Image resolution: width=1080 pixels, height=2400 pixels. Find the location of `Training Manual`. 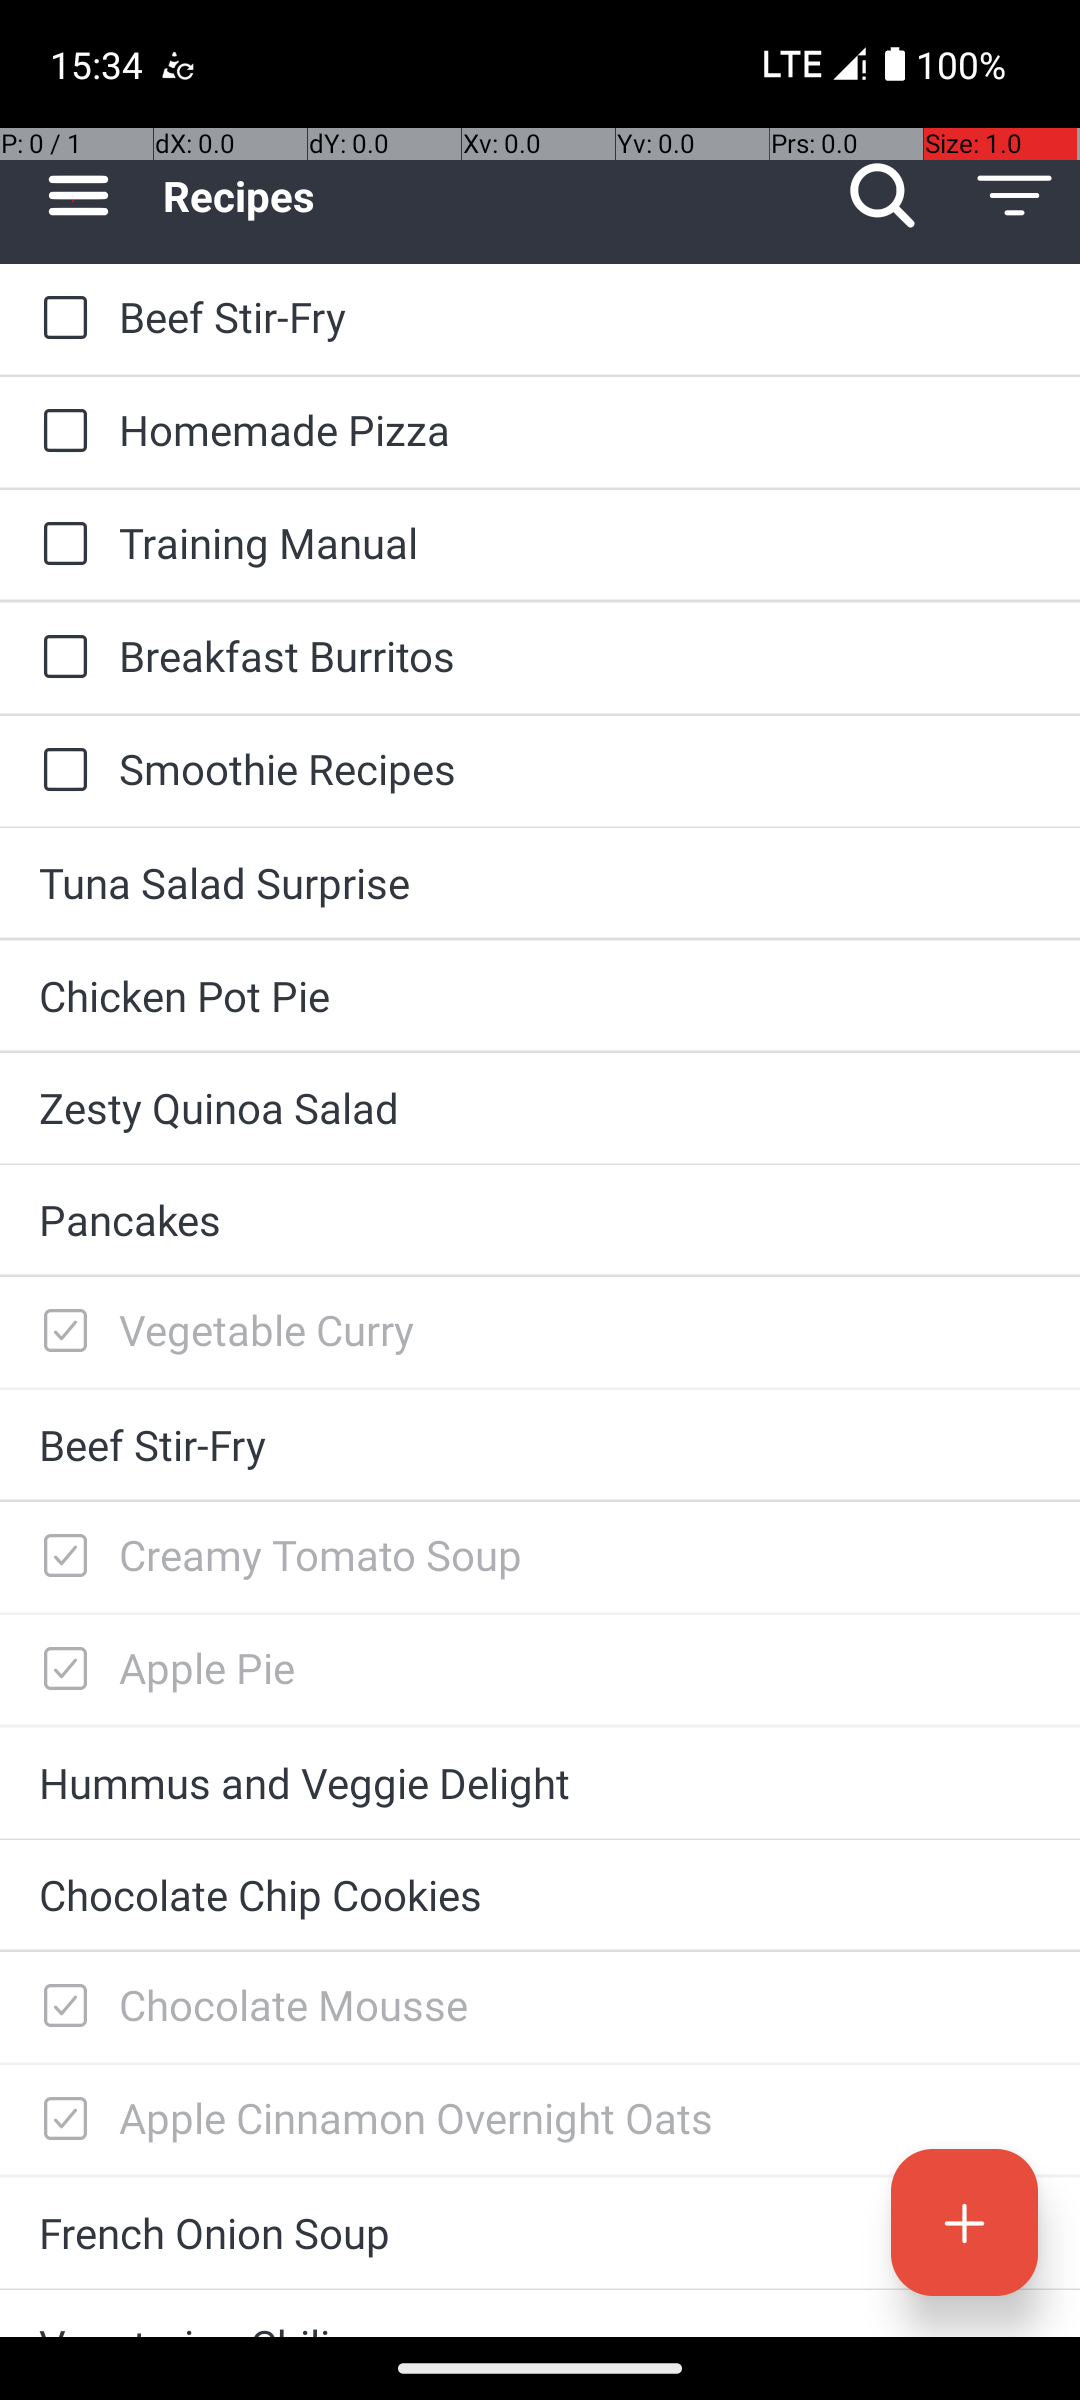

Training Manual is located at coordinates (580, 542).